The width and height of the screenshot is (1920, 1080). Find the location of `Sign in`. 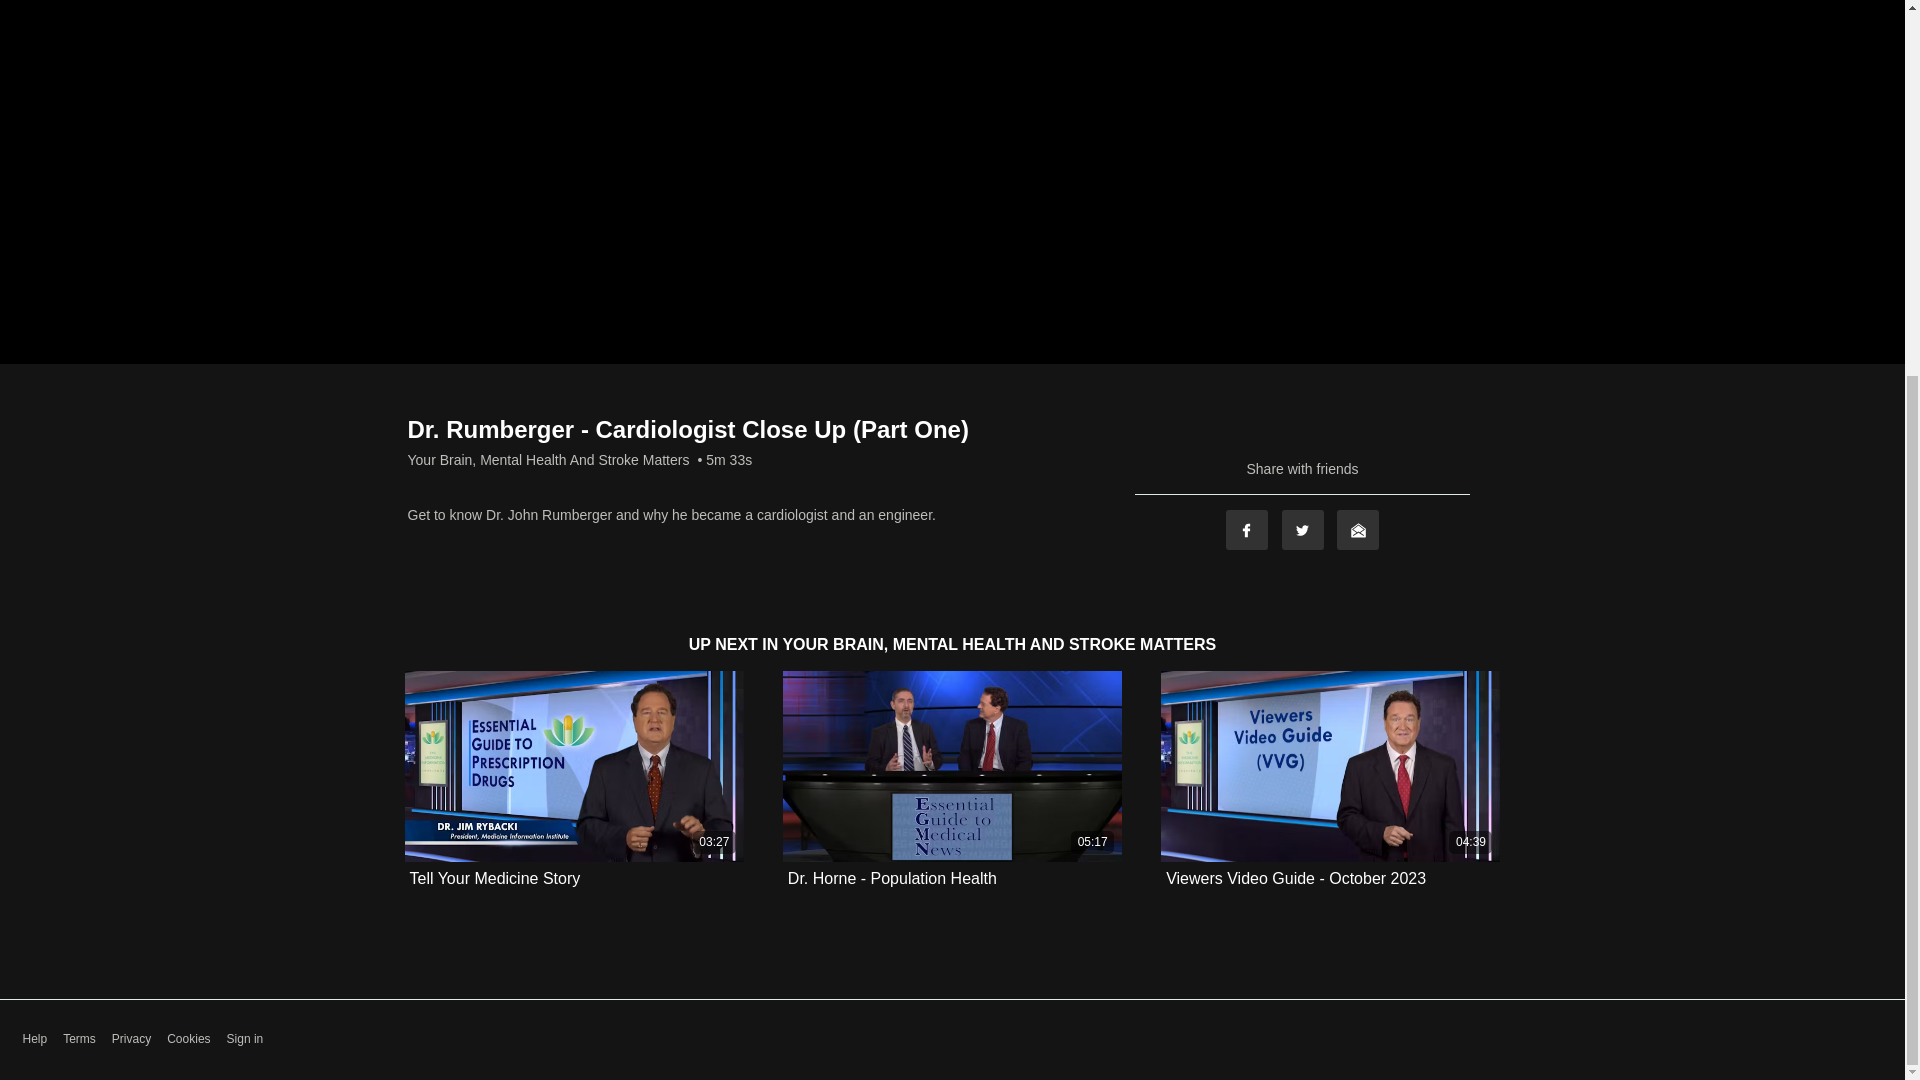

Sign in is located at coordinates (245, 1039).